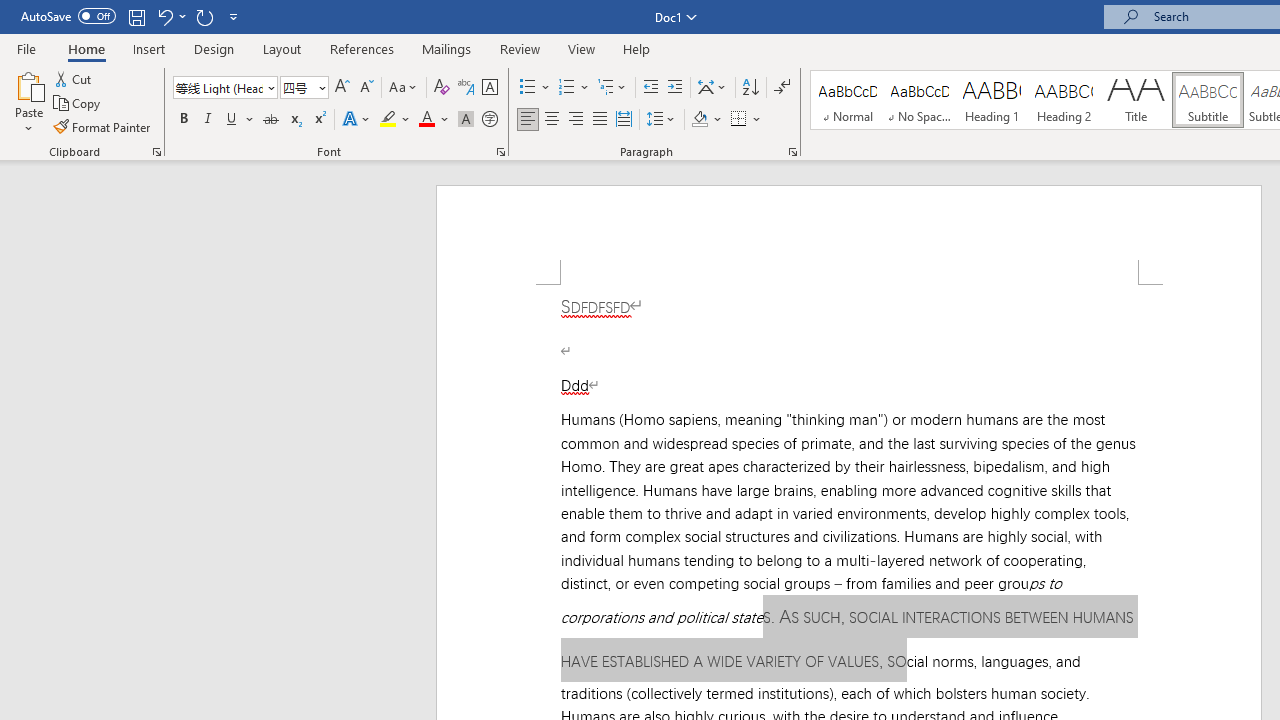 This screenshot has width=1280, height=720. What do you see at coordinates (270, 120) in the screenshot?
I see `Strikethrough` at bounding box center [270, 120].